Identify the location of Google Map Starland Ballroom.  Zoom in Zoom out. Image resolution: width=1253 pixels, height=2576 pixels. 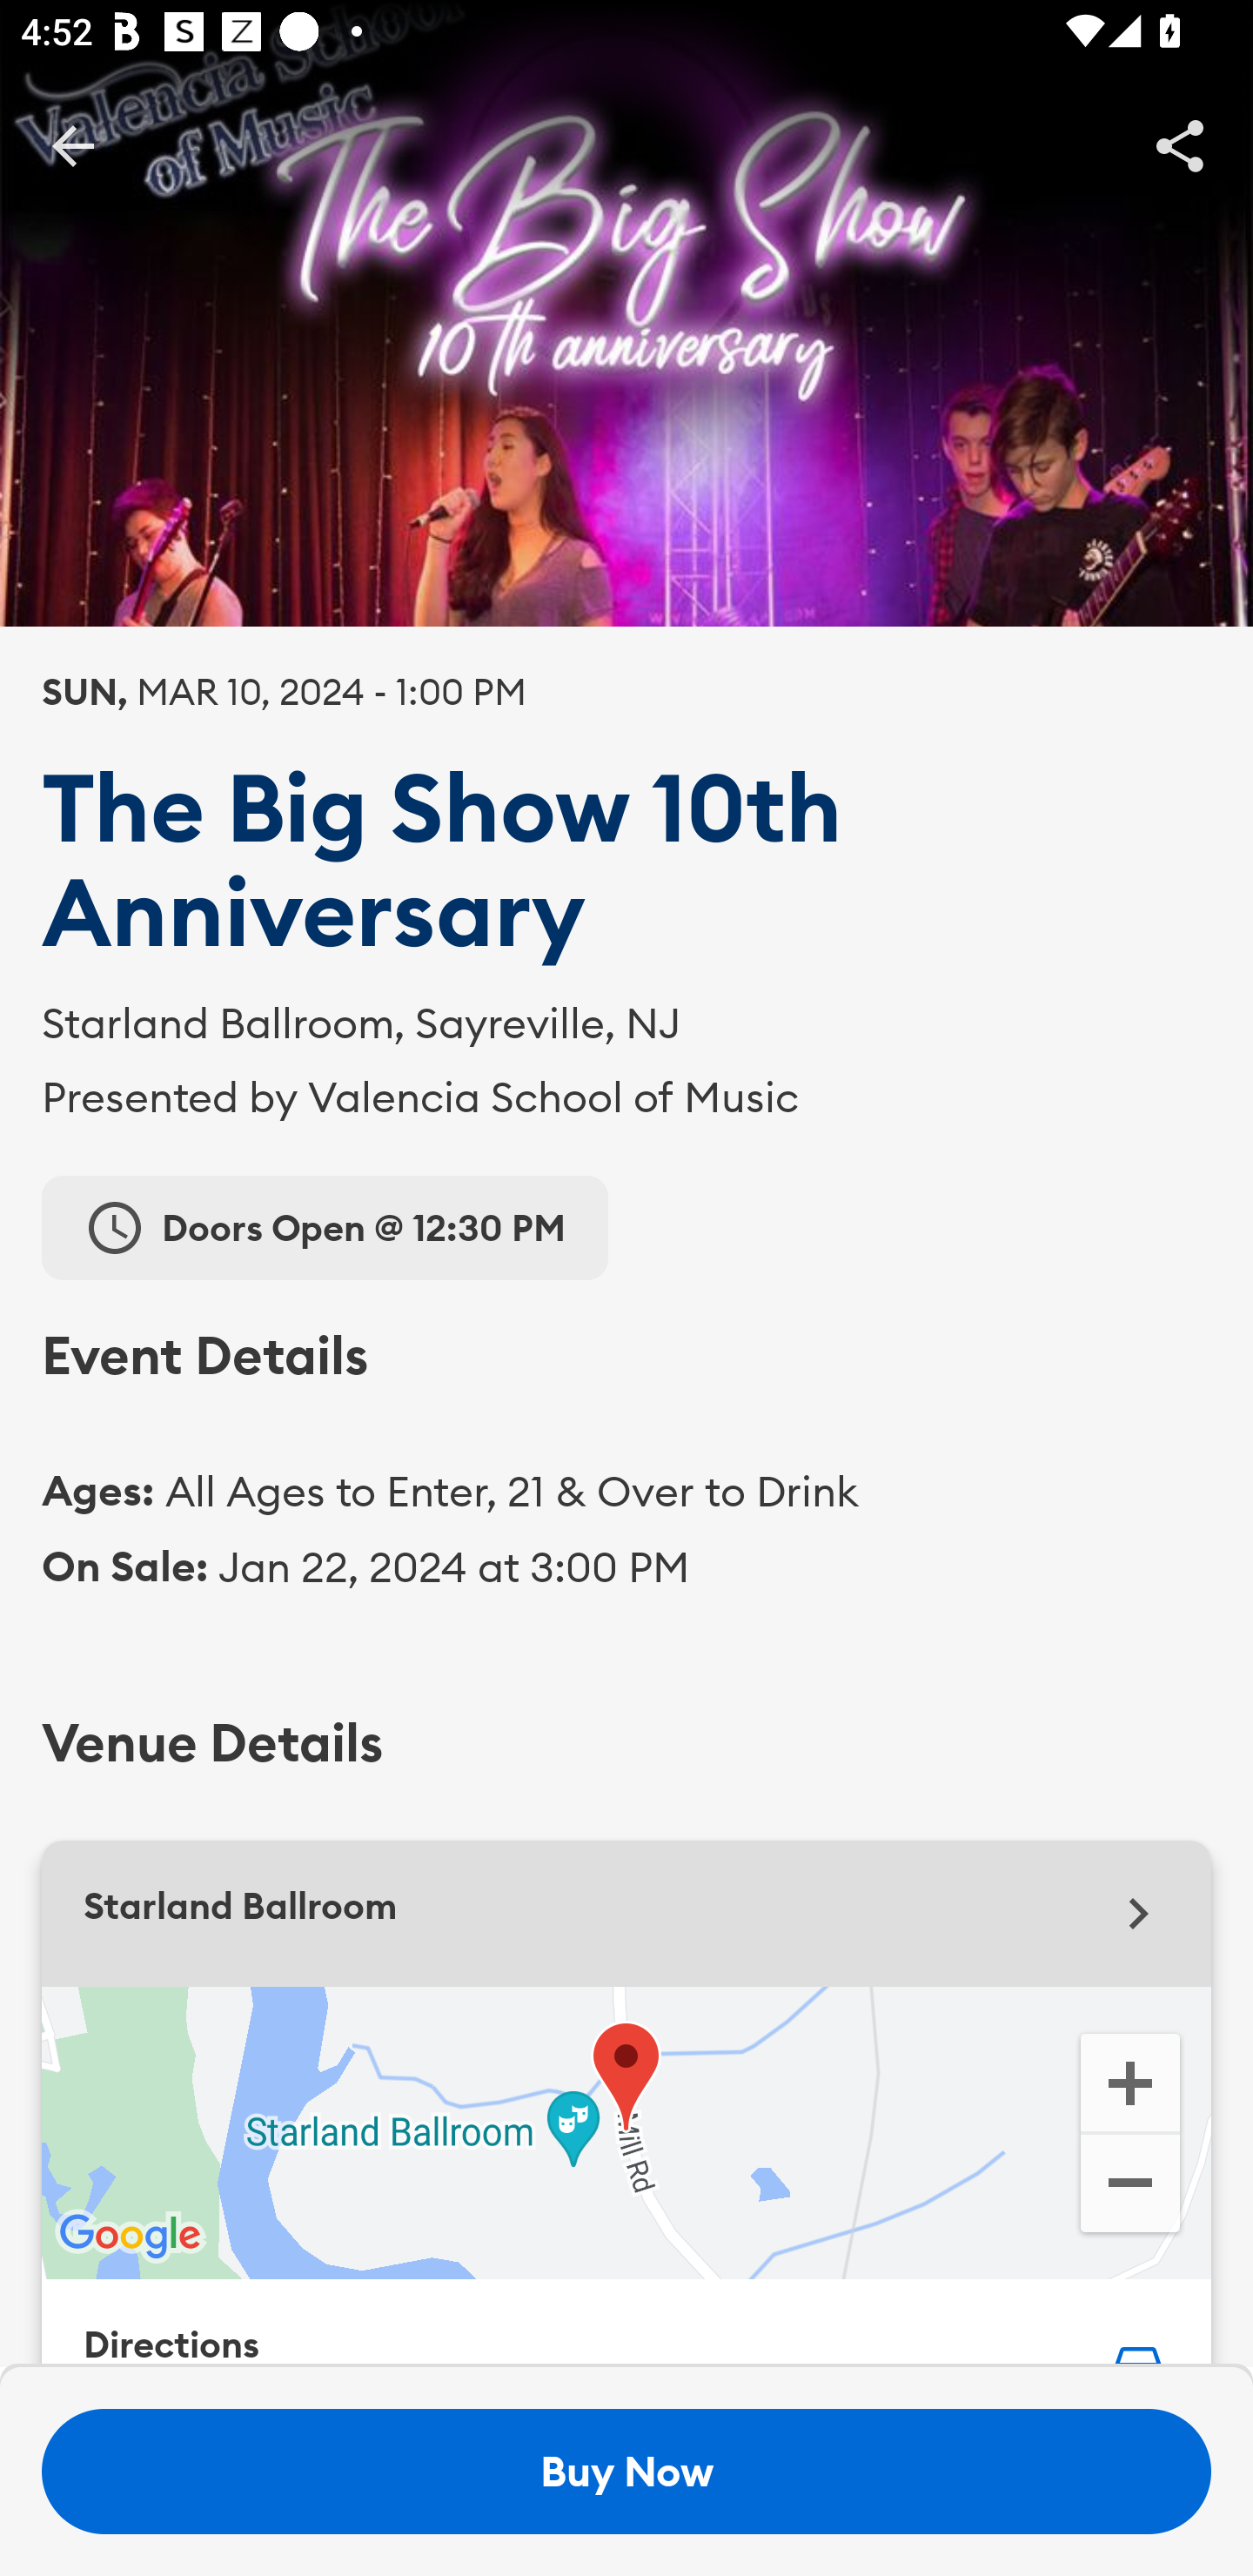
(626, 2132).